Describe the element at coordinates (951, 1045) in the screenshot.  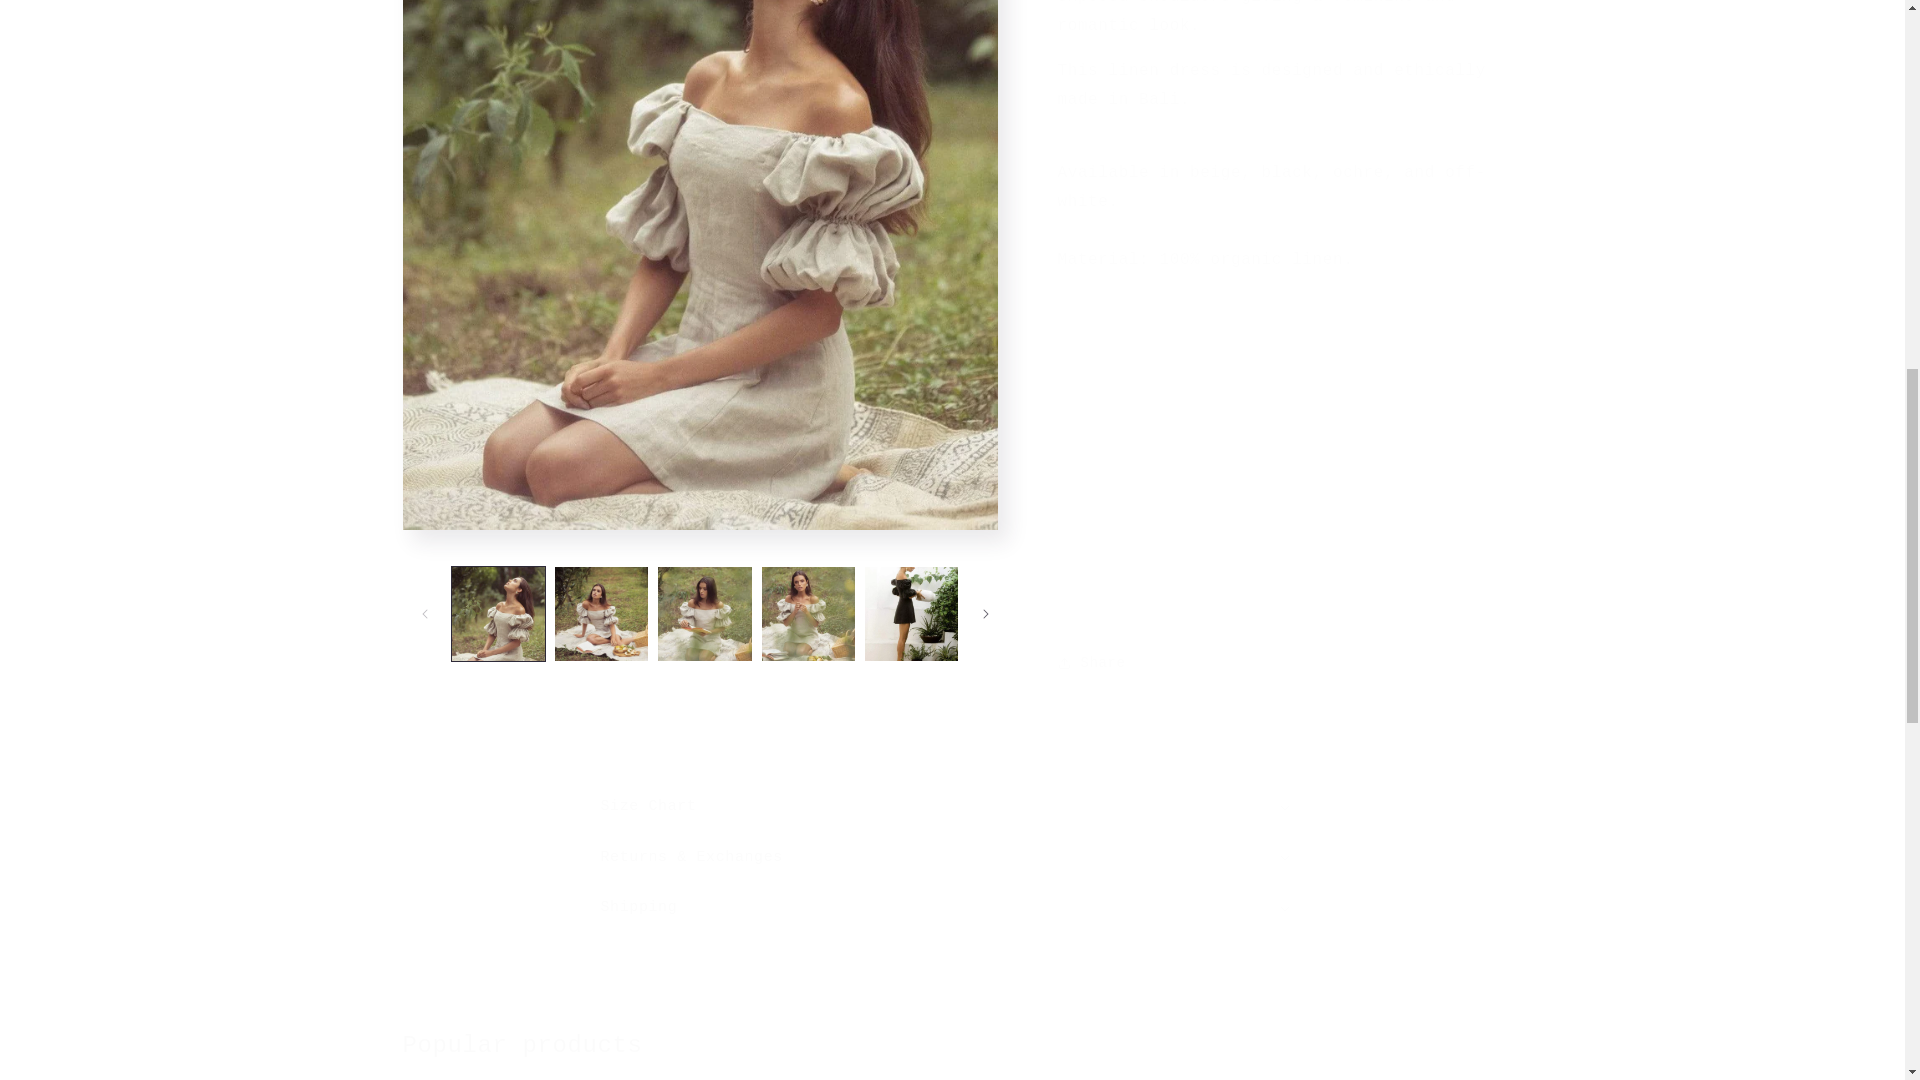
I see `Popular products` at that location.